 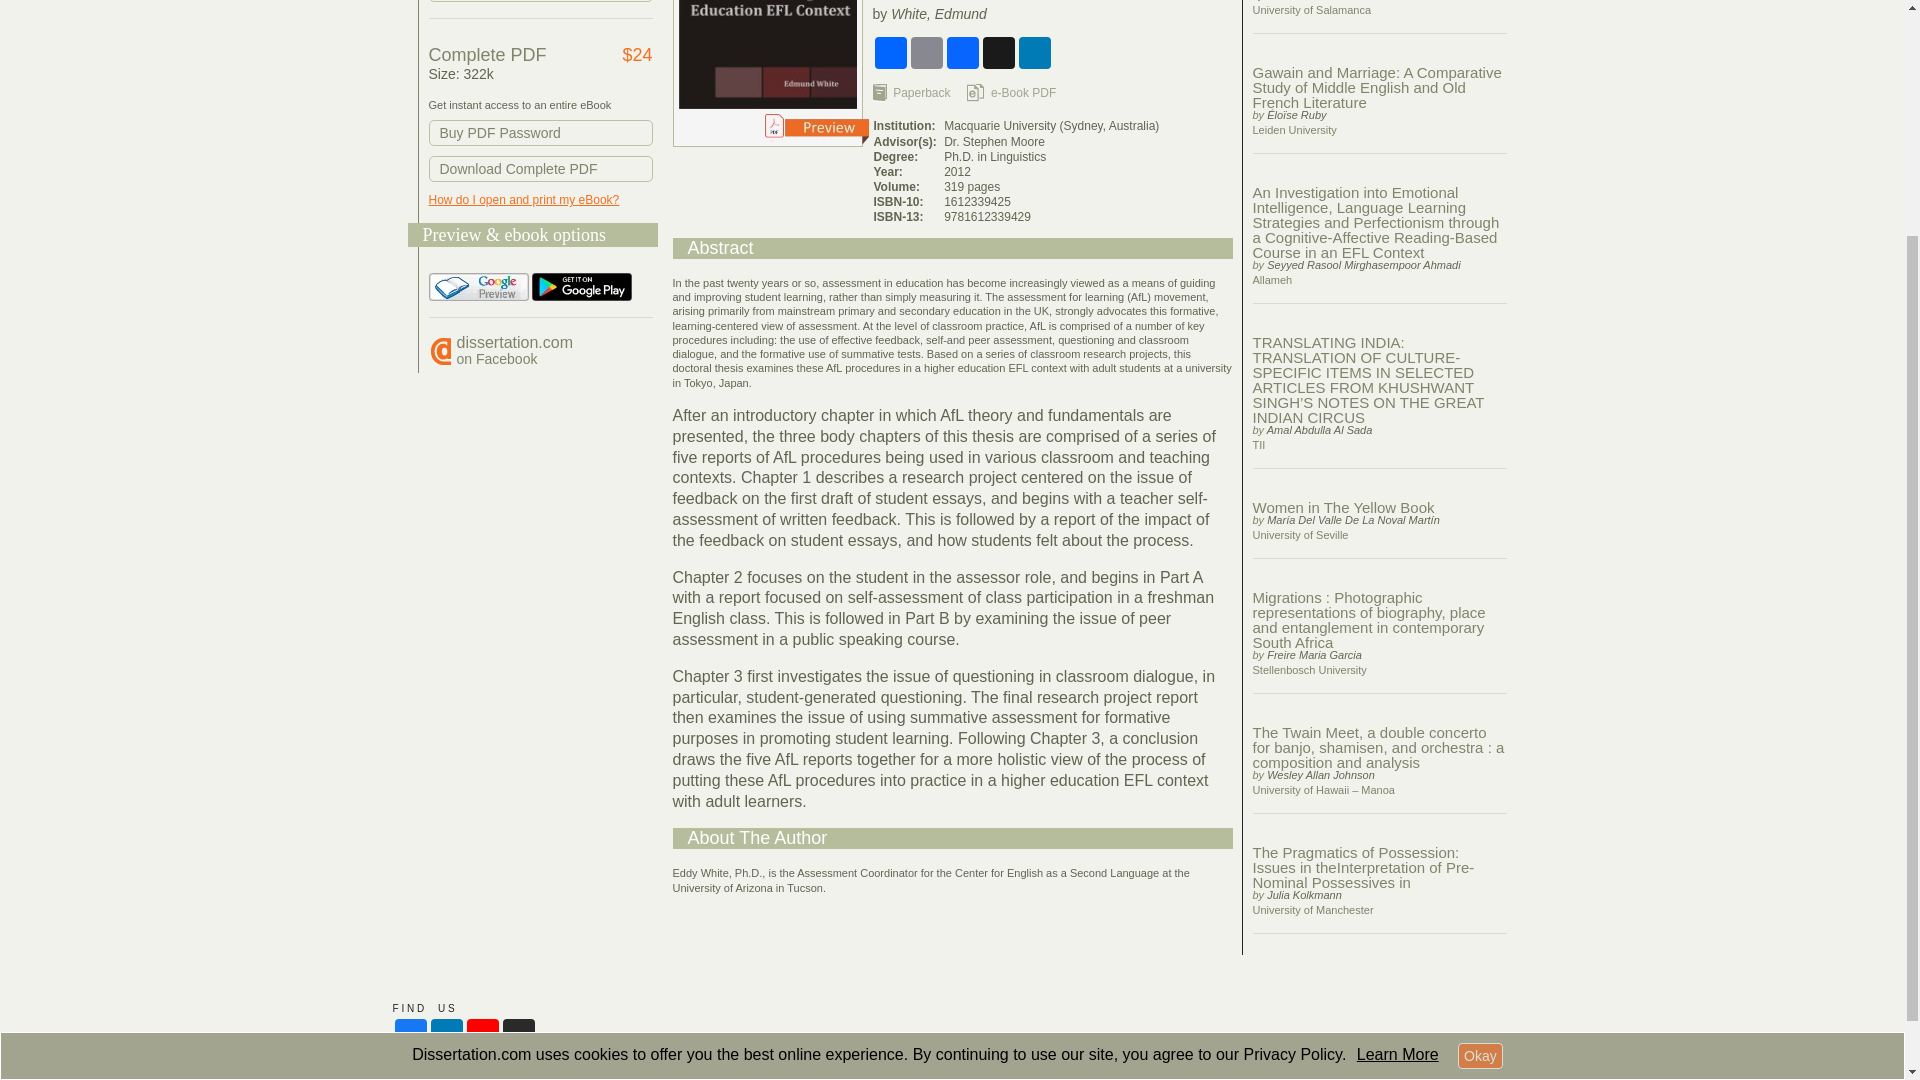 I want to click on Buy PDF Password, so click(x=1480, y=750).